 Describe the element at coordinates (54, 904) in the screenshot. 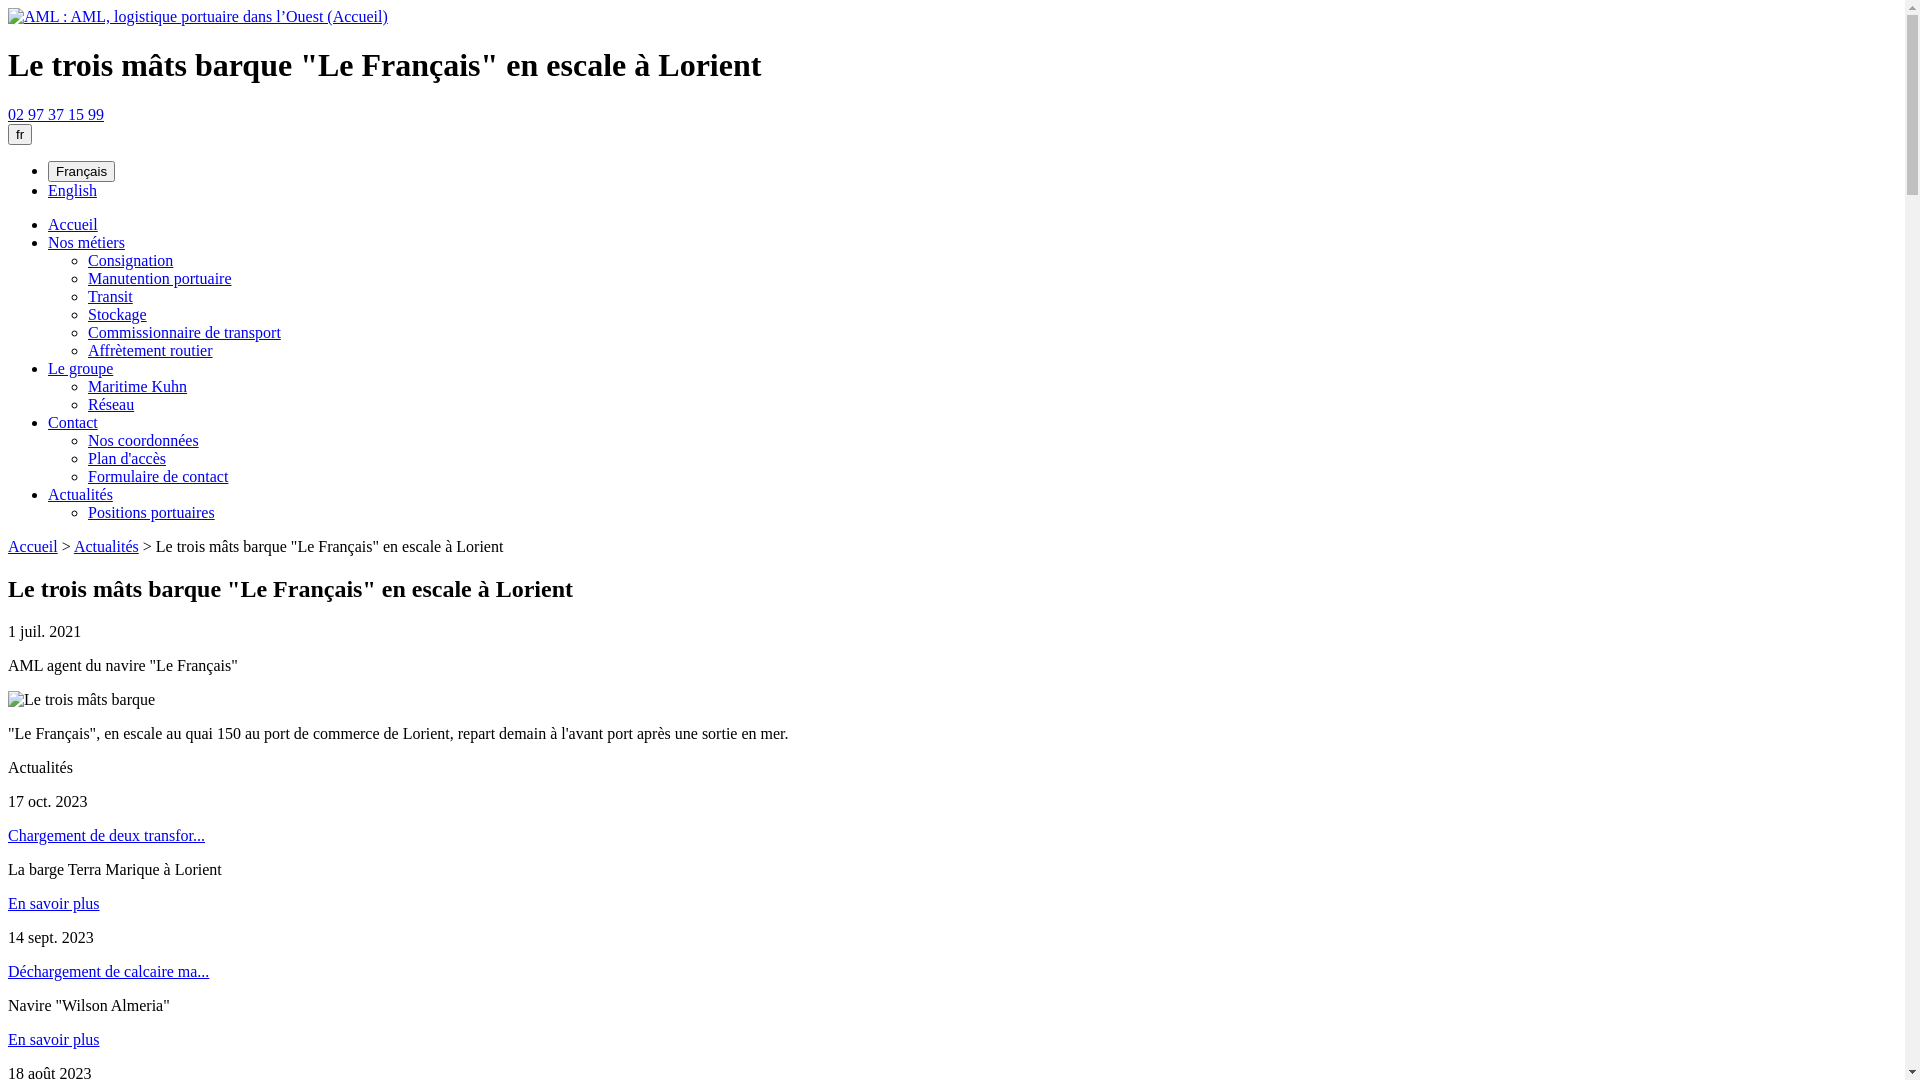

I see `En savoir plus` at that location.